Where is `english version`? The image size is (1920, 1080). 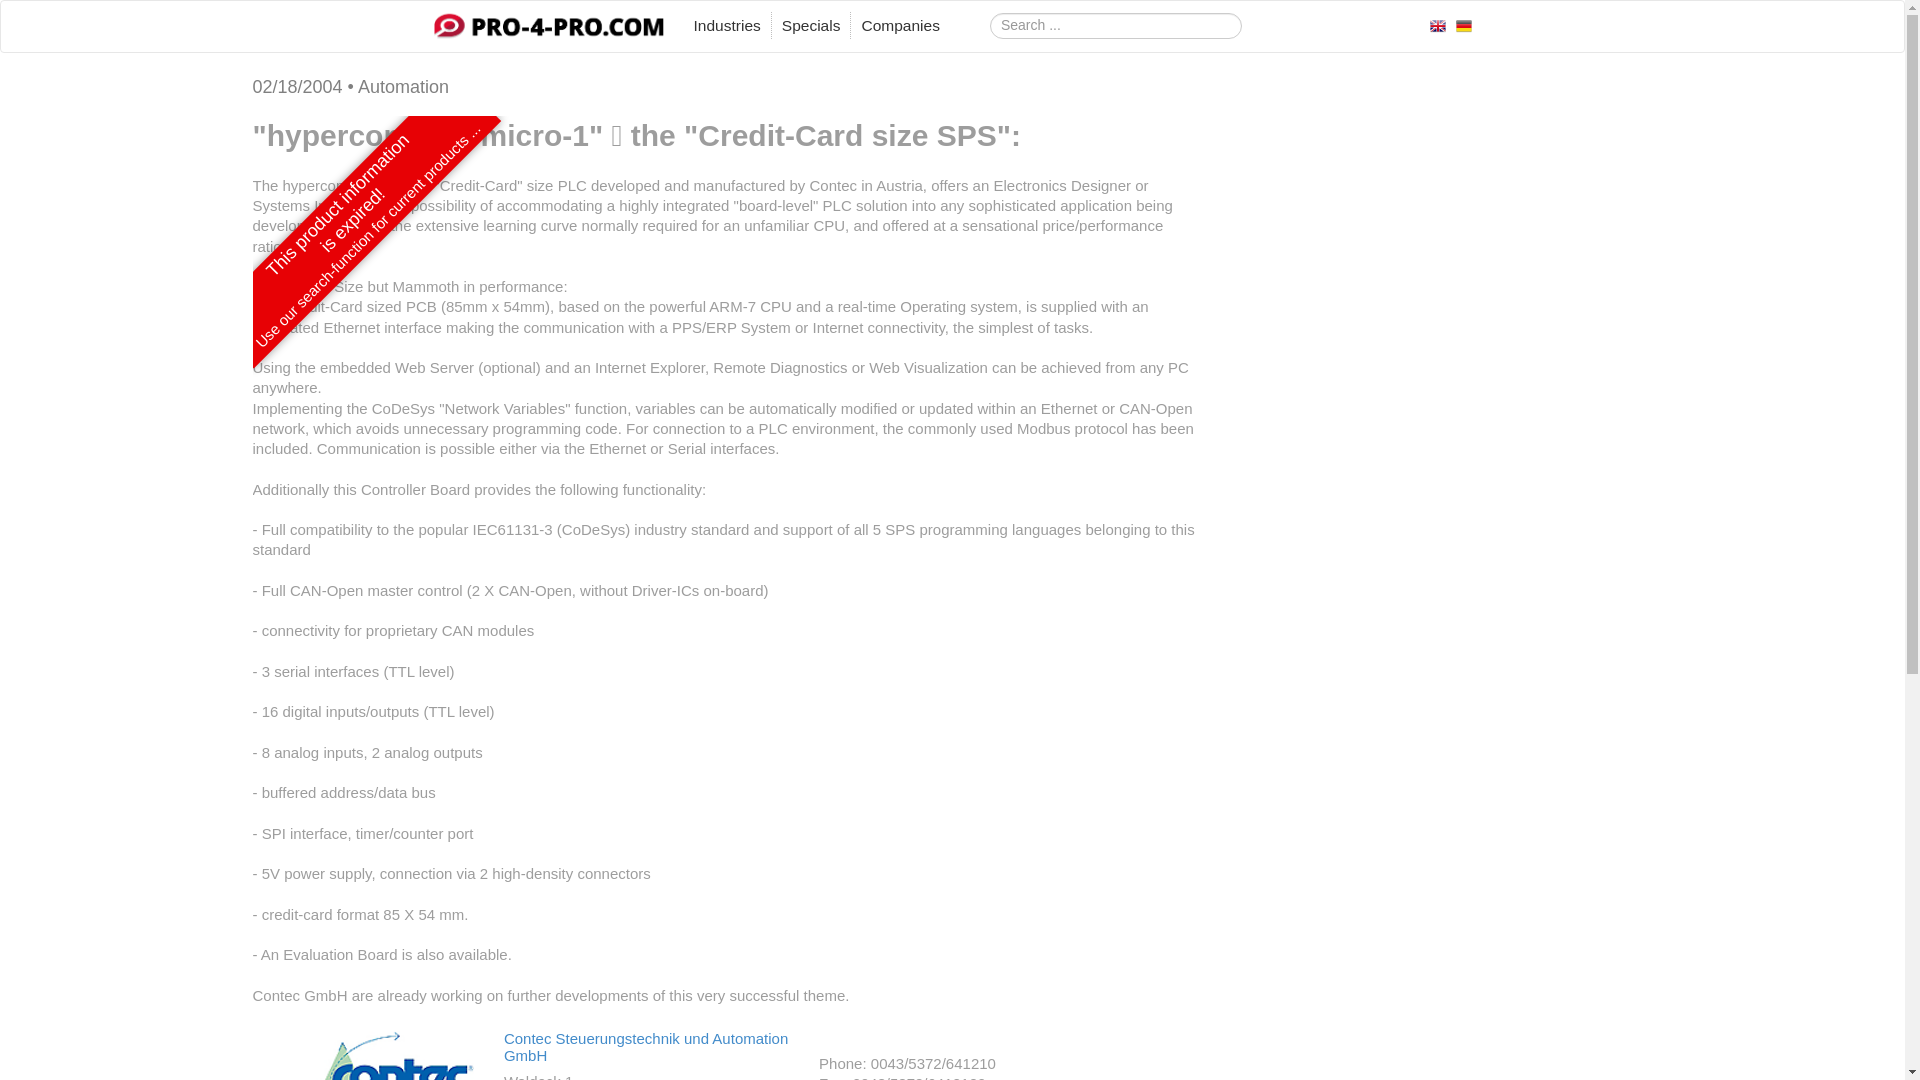
english version is located at coordinates (1438, 24).